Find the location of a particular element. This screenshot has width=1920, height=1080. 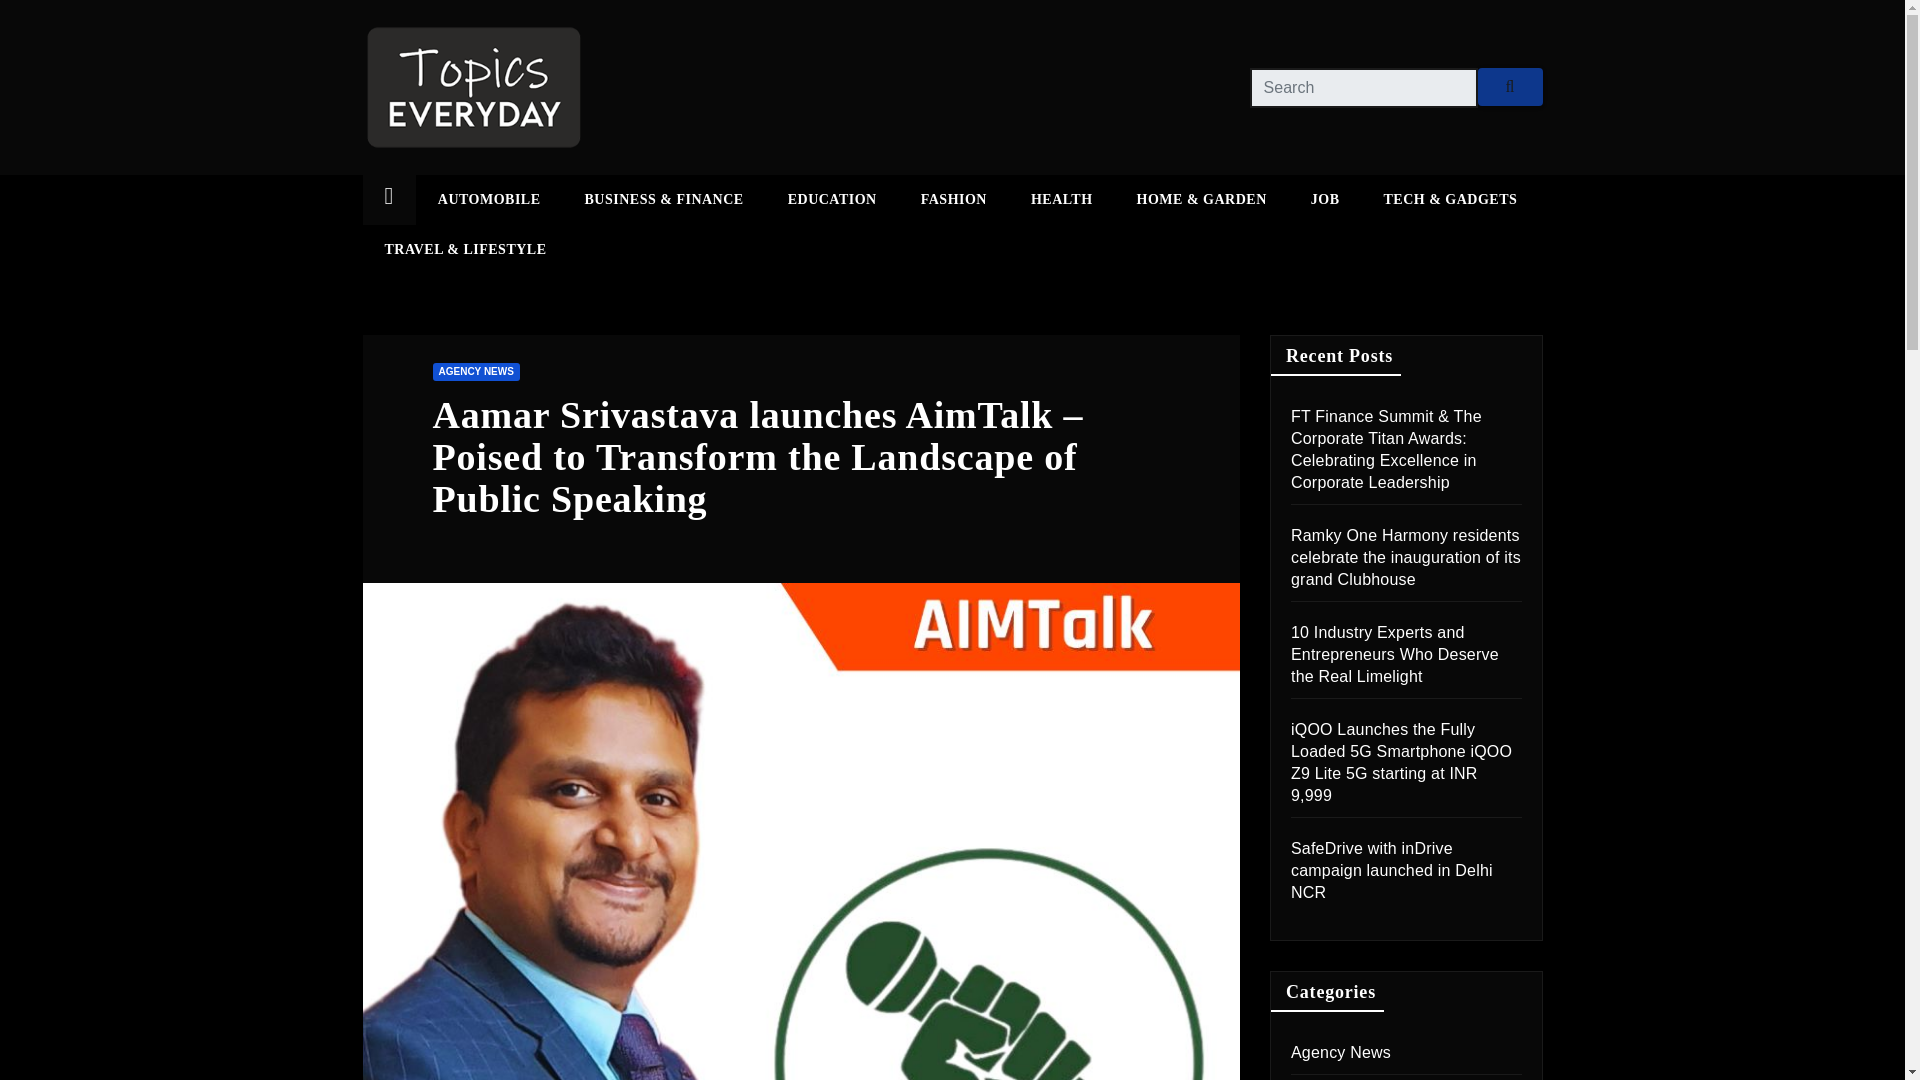

AGENCY NEWS is located at coordinates (475, 372).